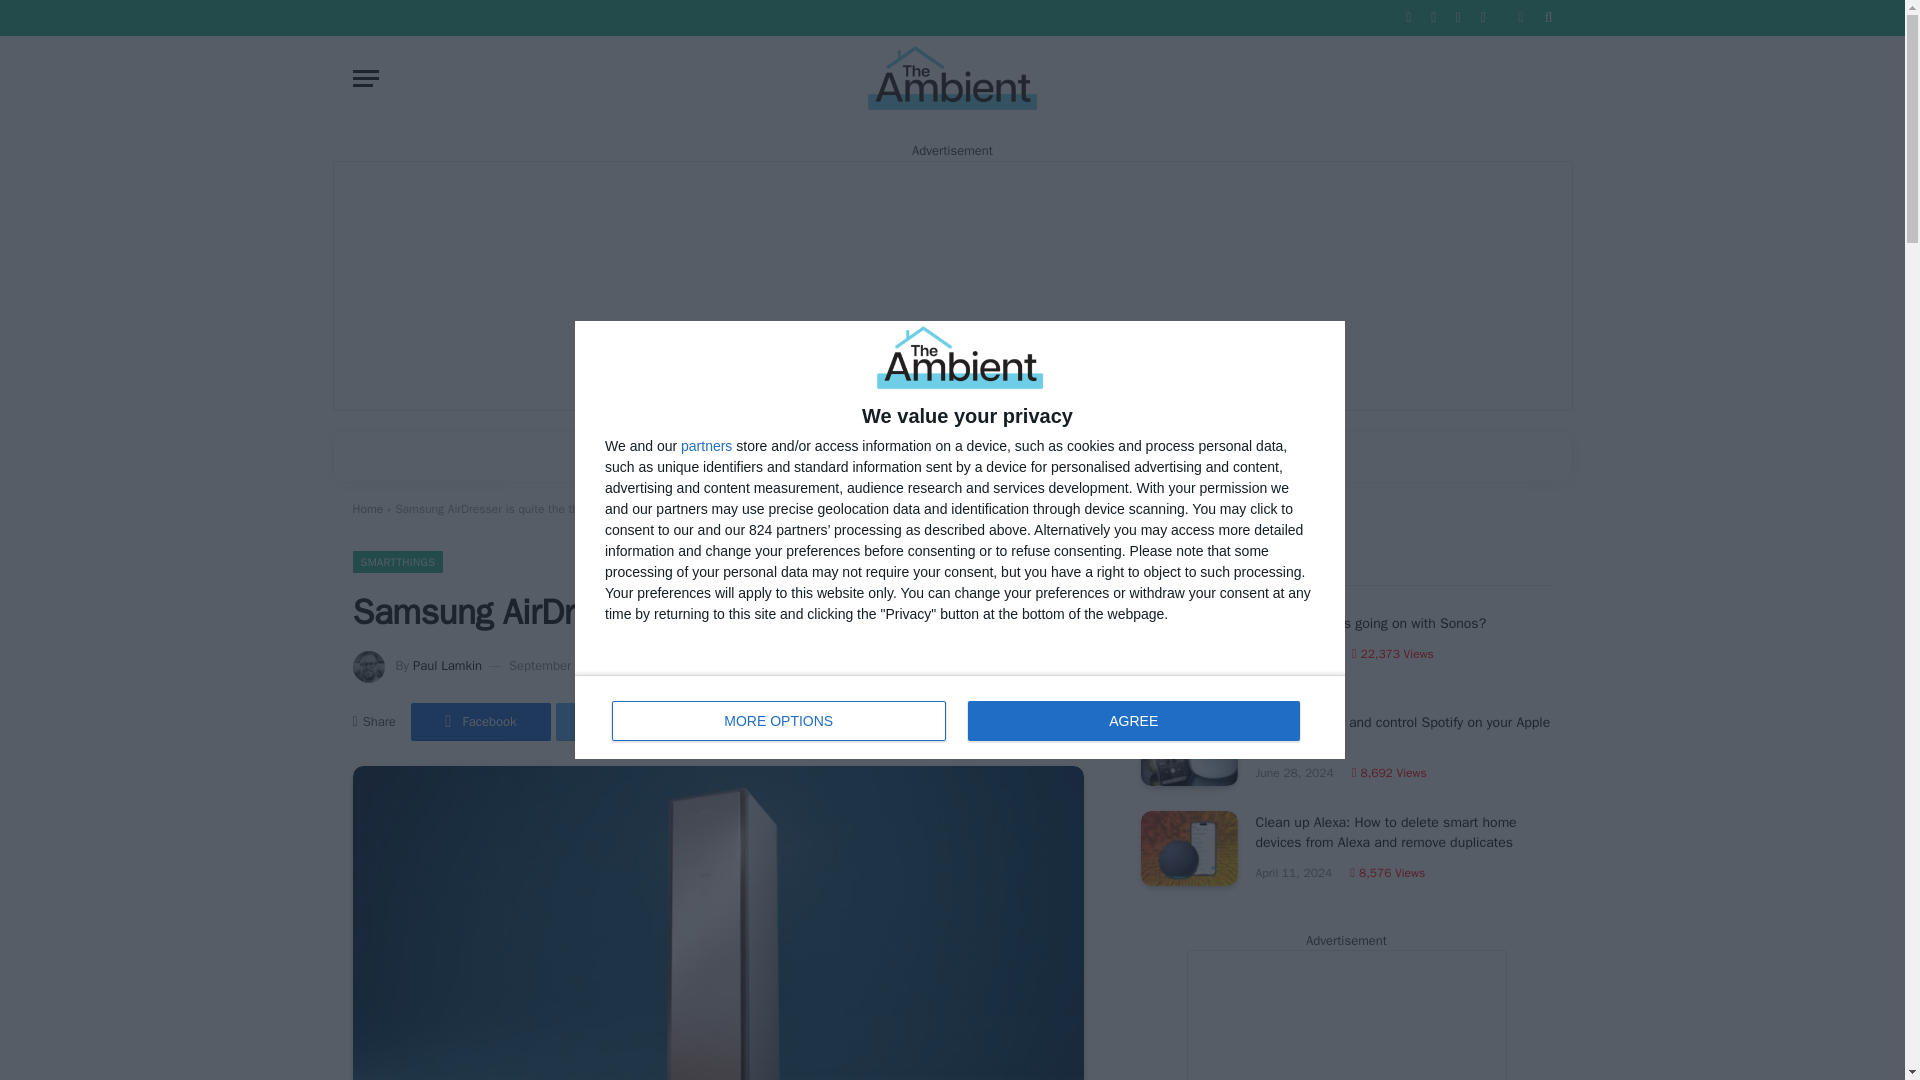 The width and height of the screenshot is (1920, 1080). I want to click on AGREE, so click(1133, 720).